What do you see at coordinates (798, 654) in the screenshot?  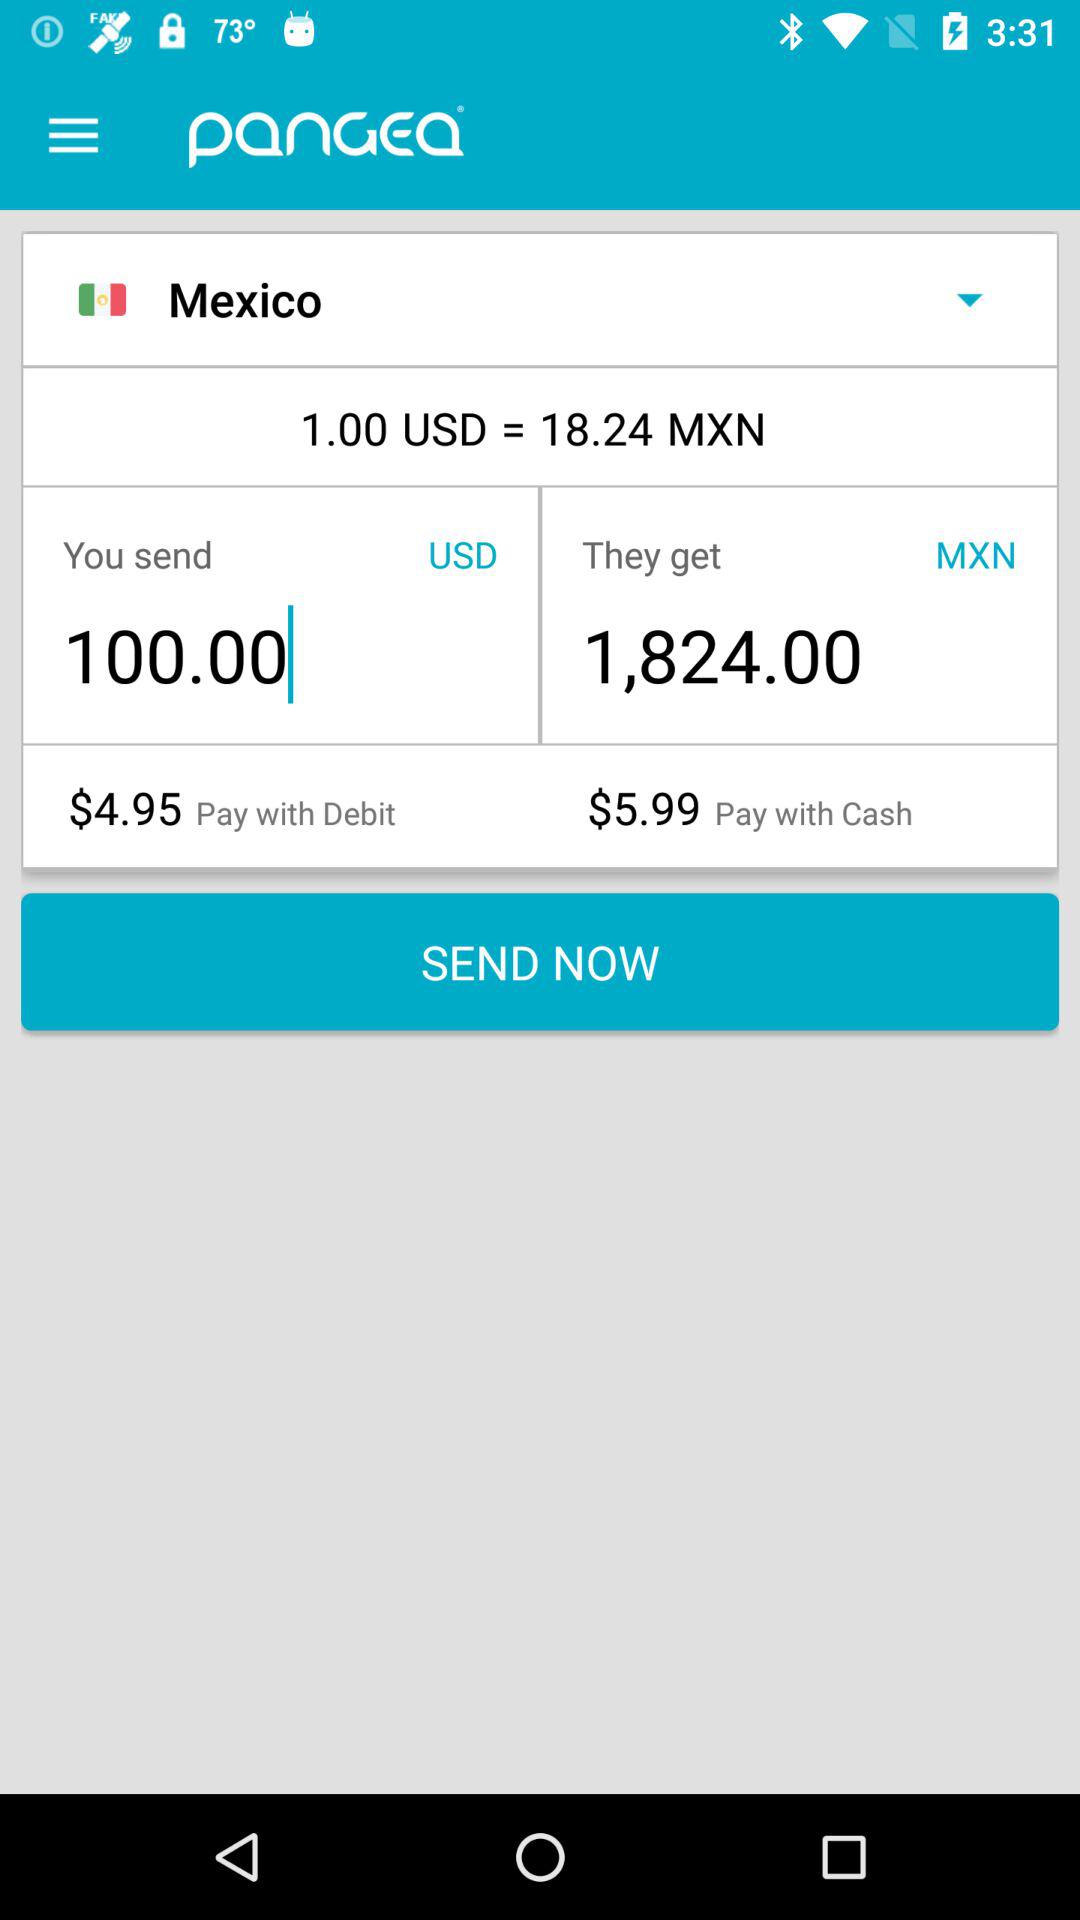 I see `tap item above $5.99 icon` at bounding box center [798, 654].